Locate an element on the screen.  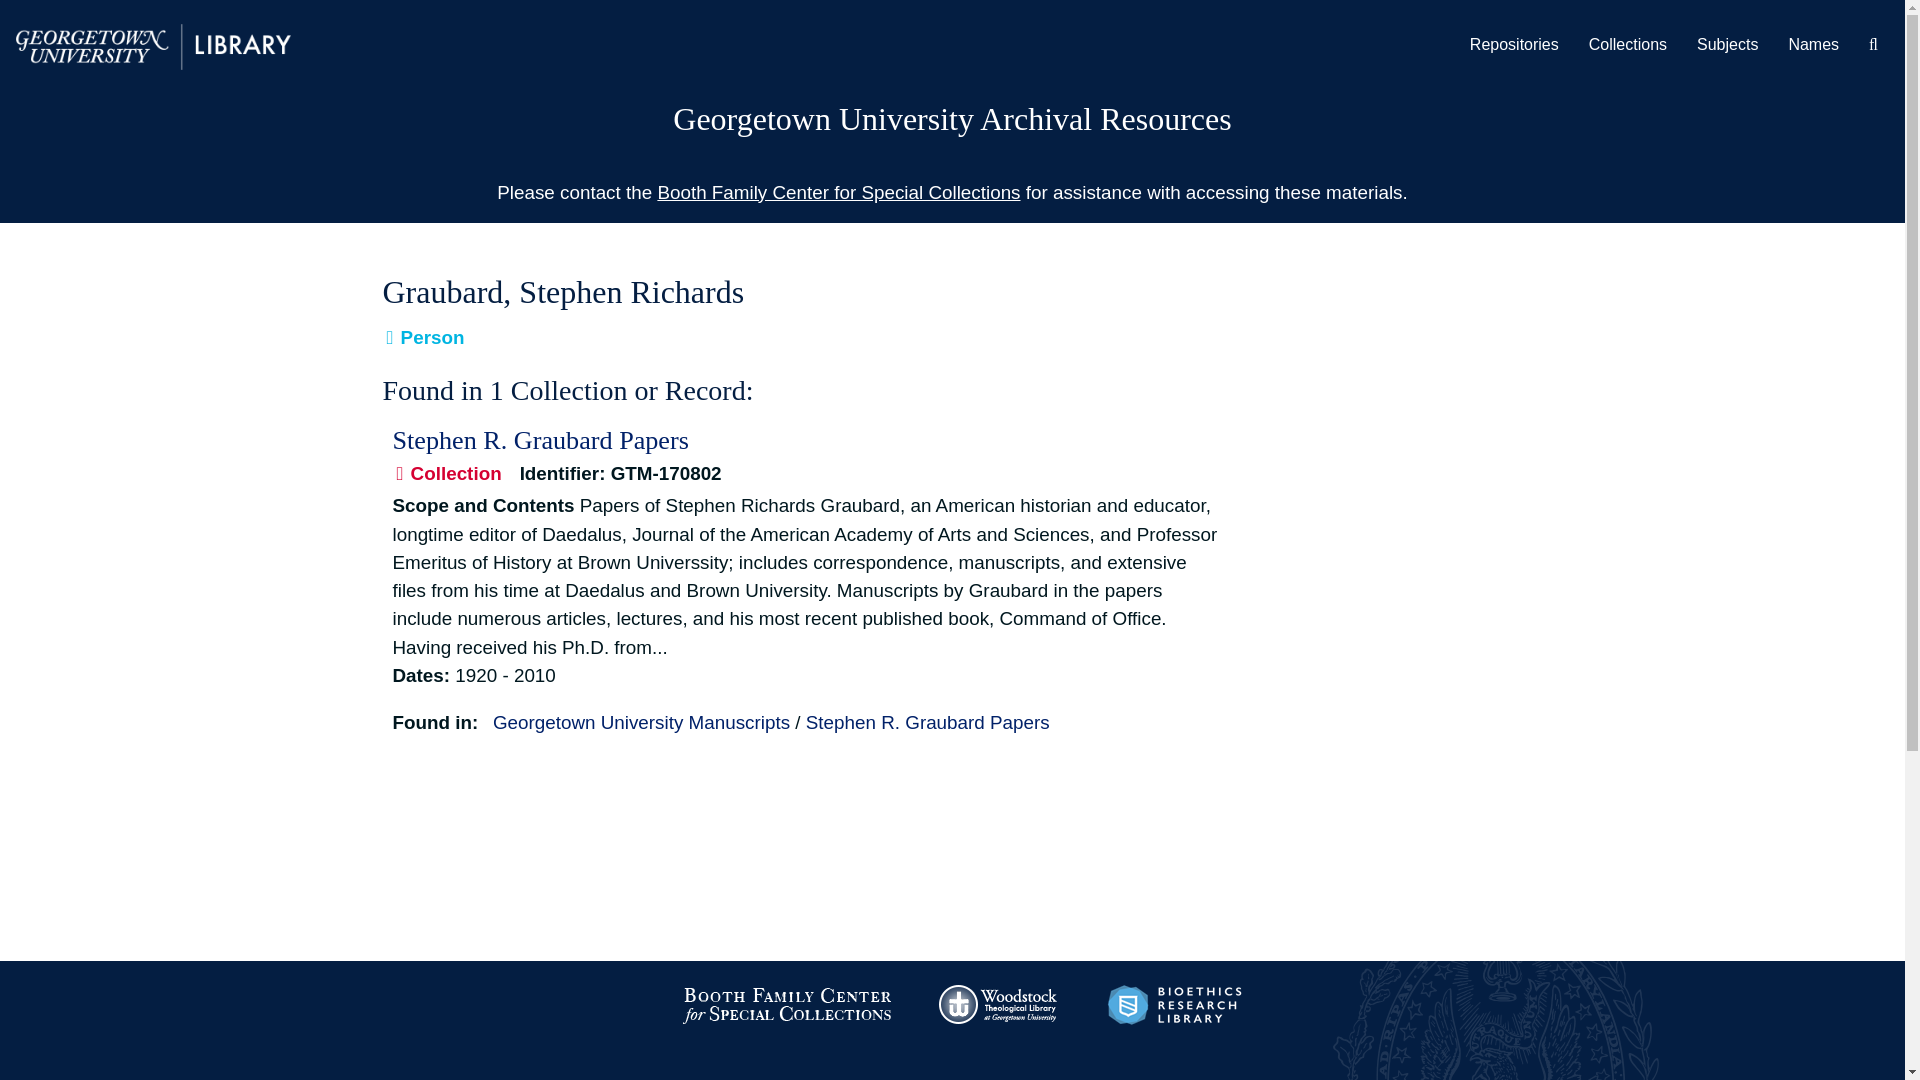
Facebook is located at coordinates (1106, 1074).